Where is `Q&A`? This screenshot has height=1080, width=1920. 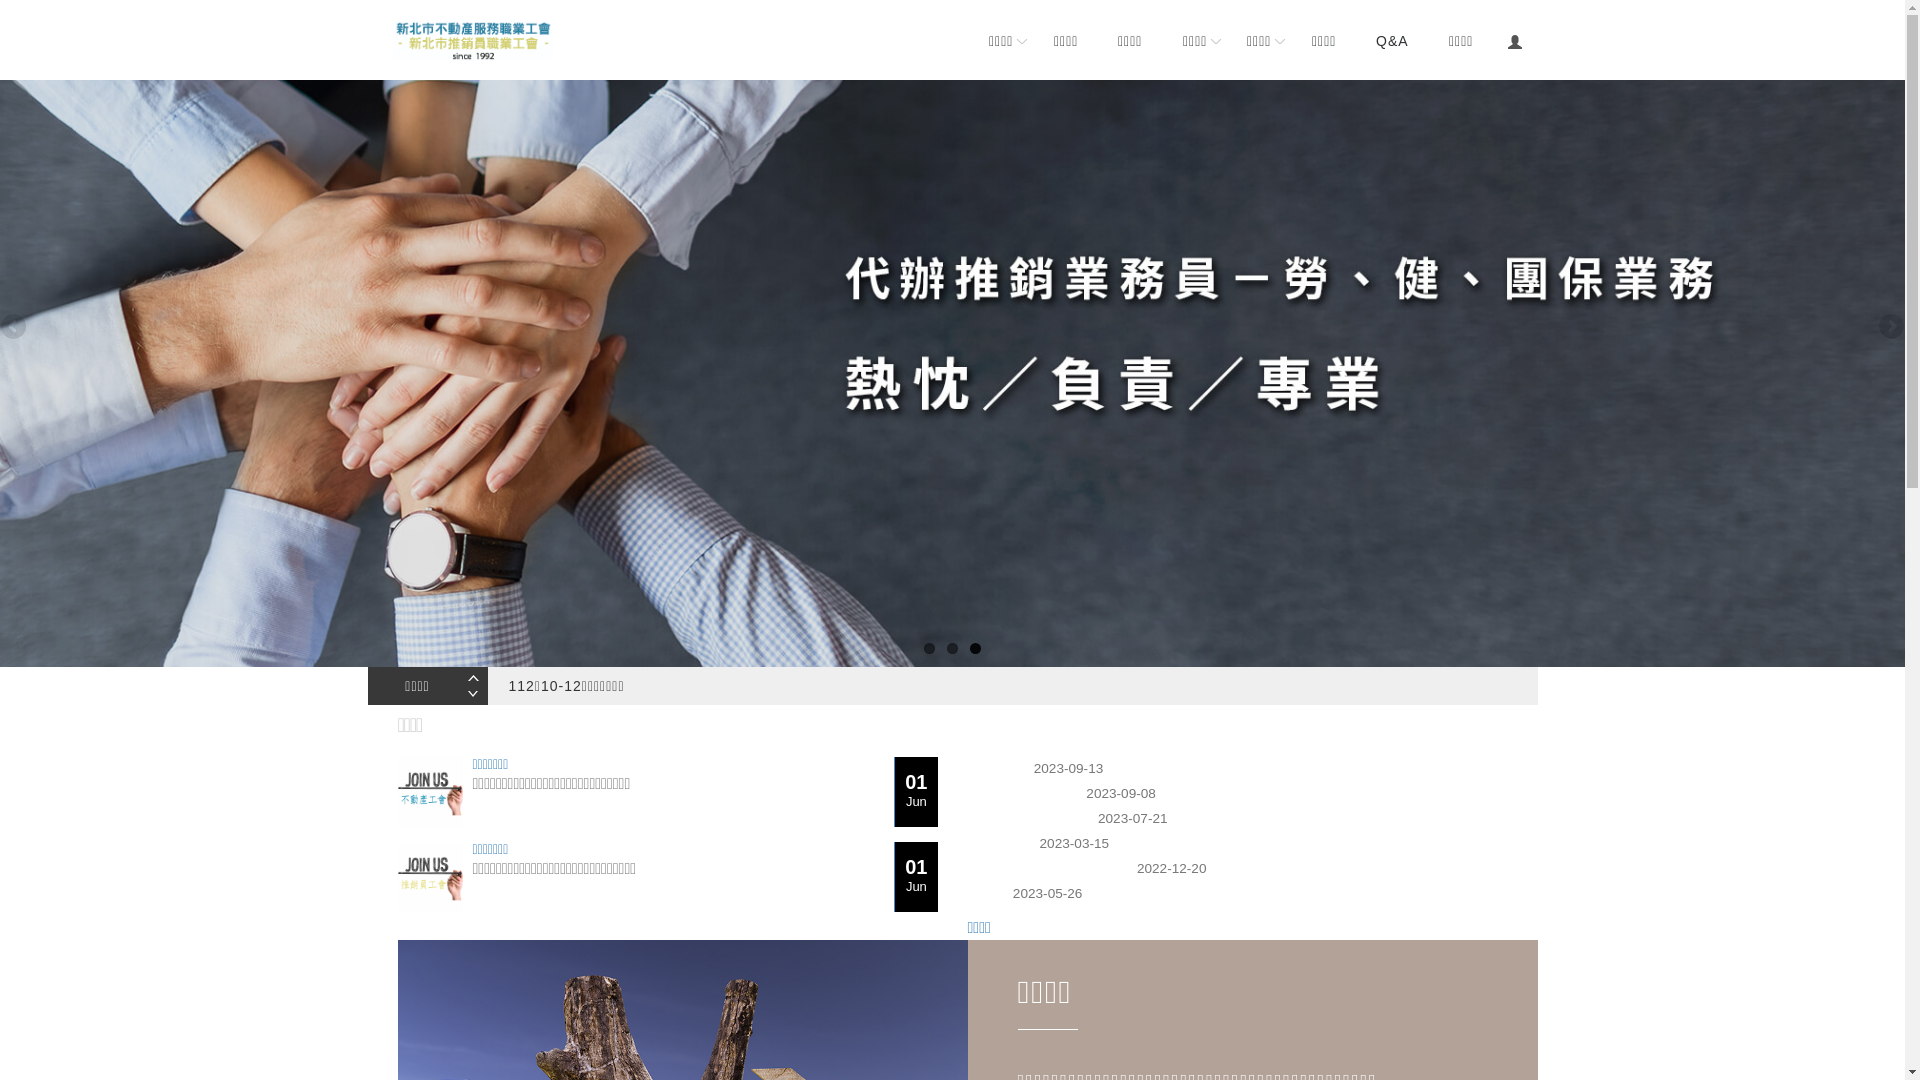 Q&A is located at coordinates (1392, 40).